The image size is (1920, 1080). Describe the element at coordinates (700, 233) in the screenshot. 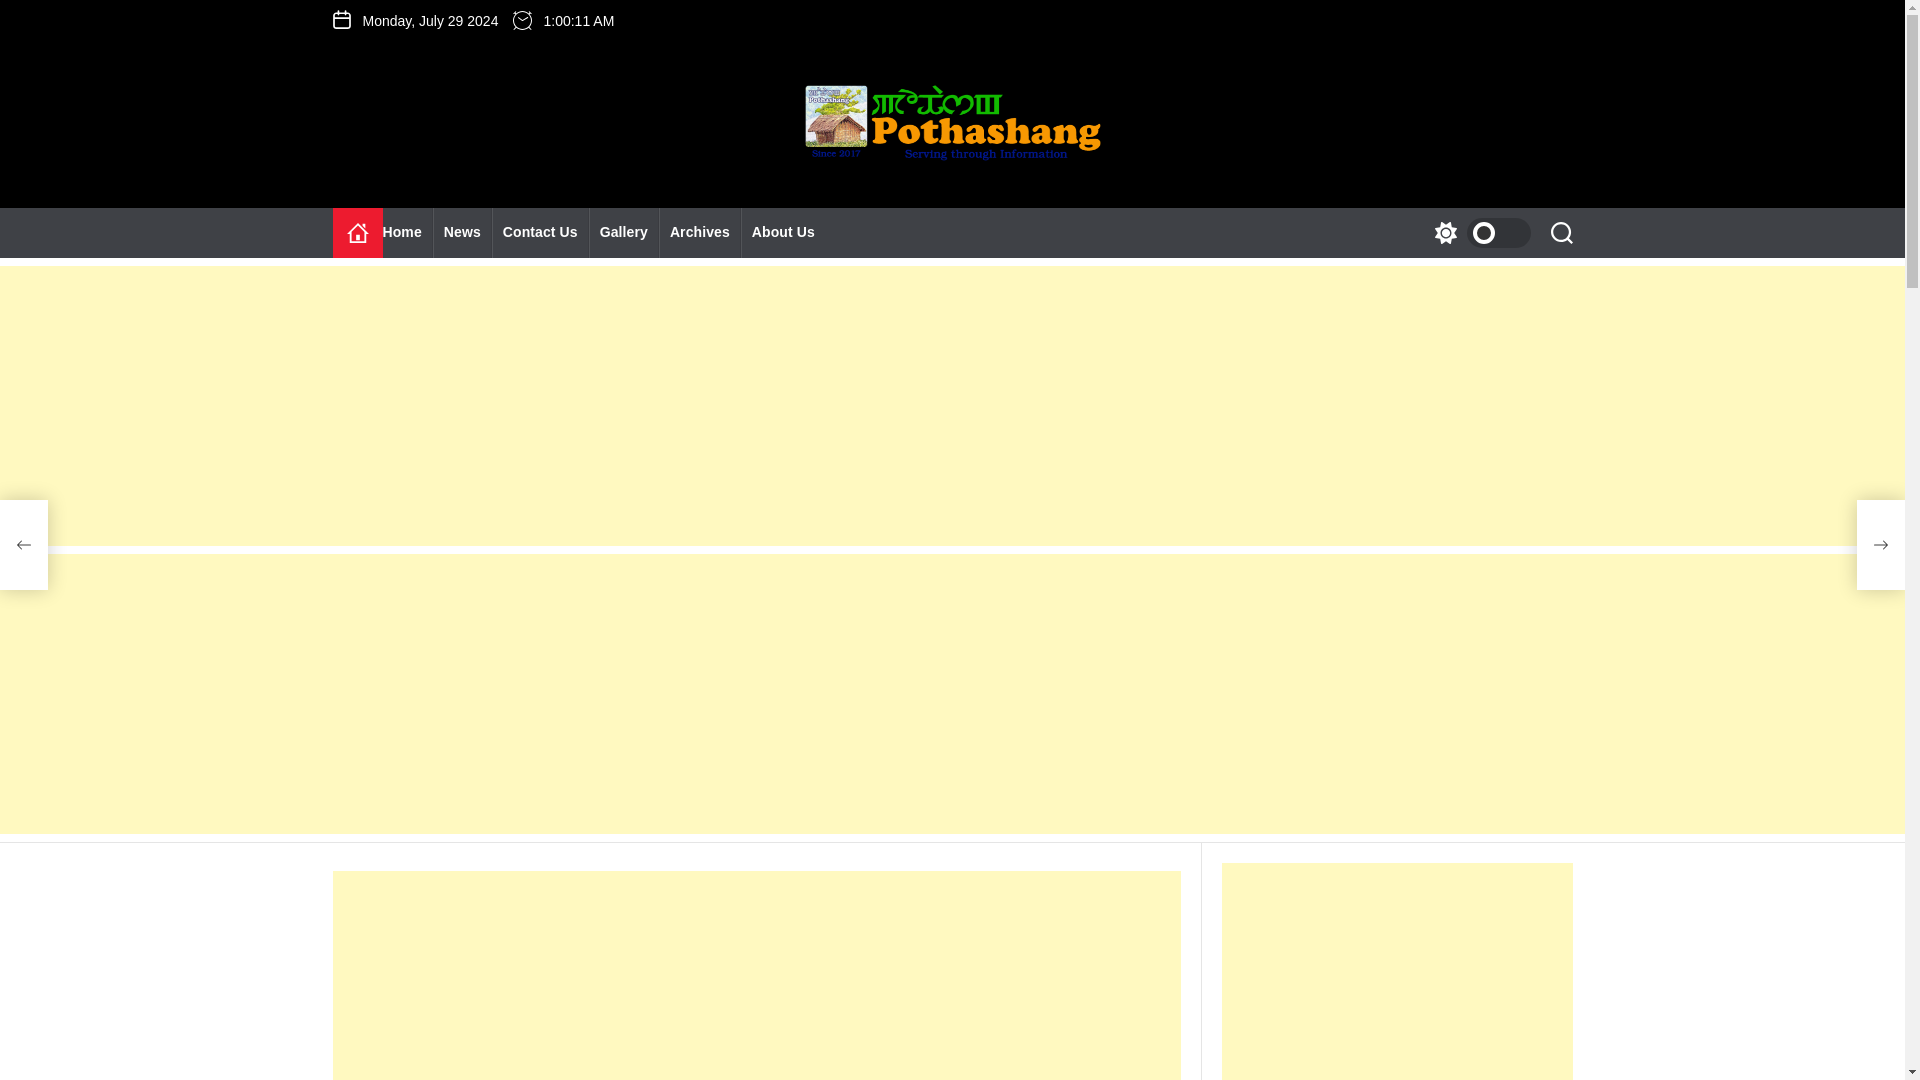

I see `Archives` at that location.